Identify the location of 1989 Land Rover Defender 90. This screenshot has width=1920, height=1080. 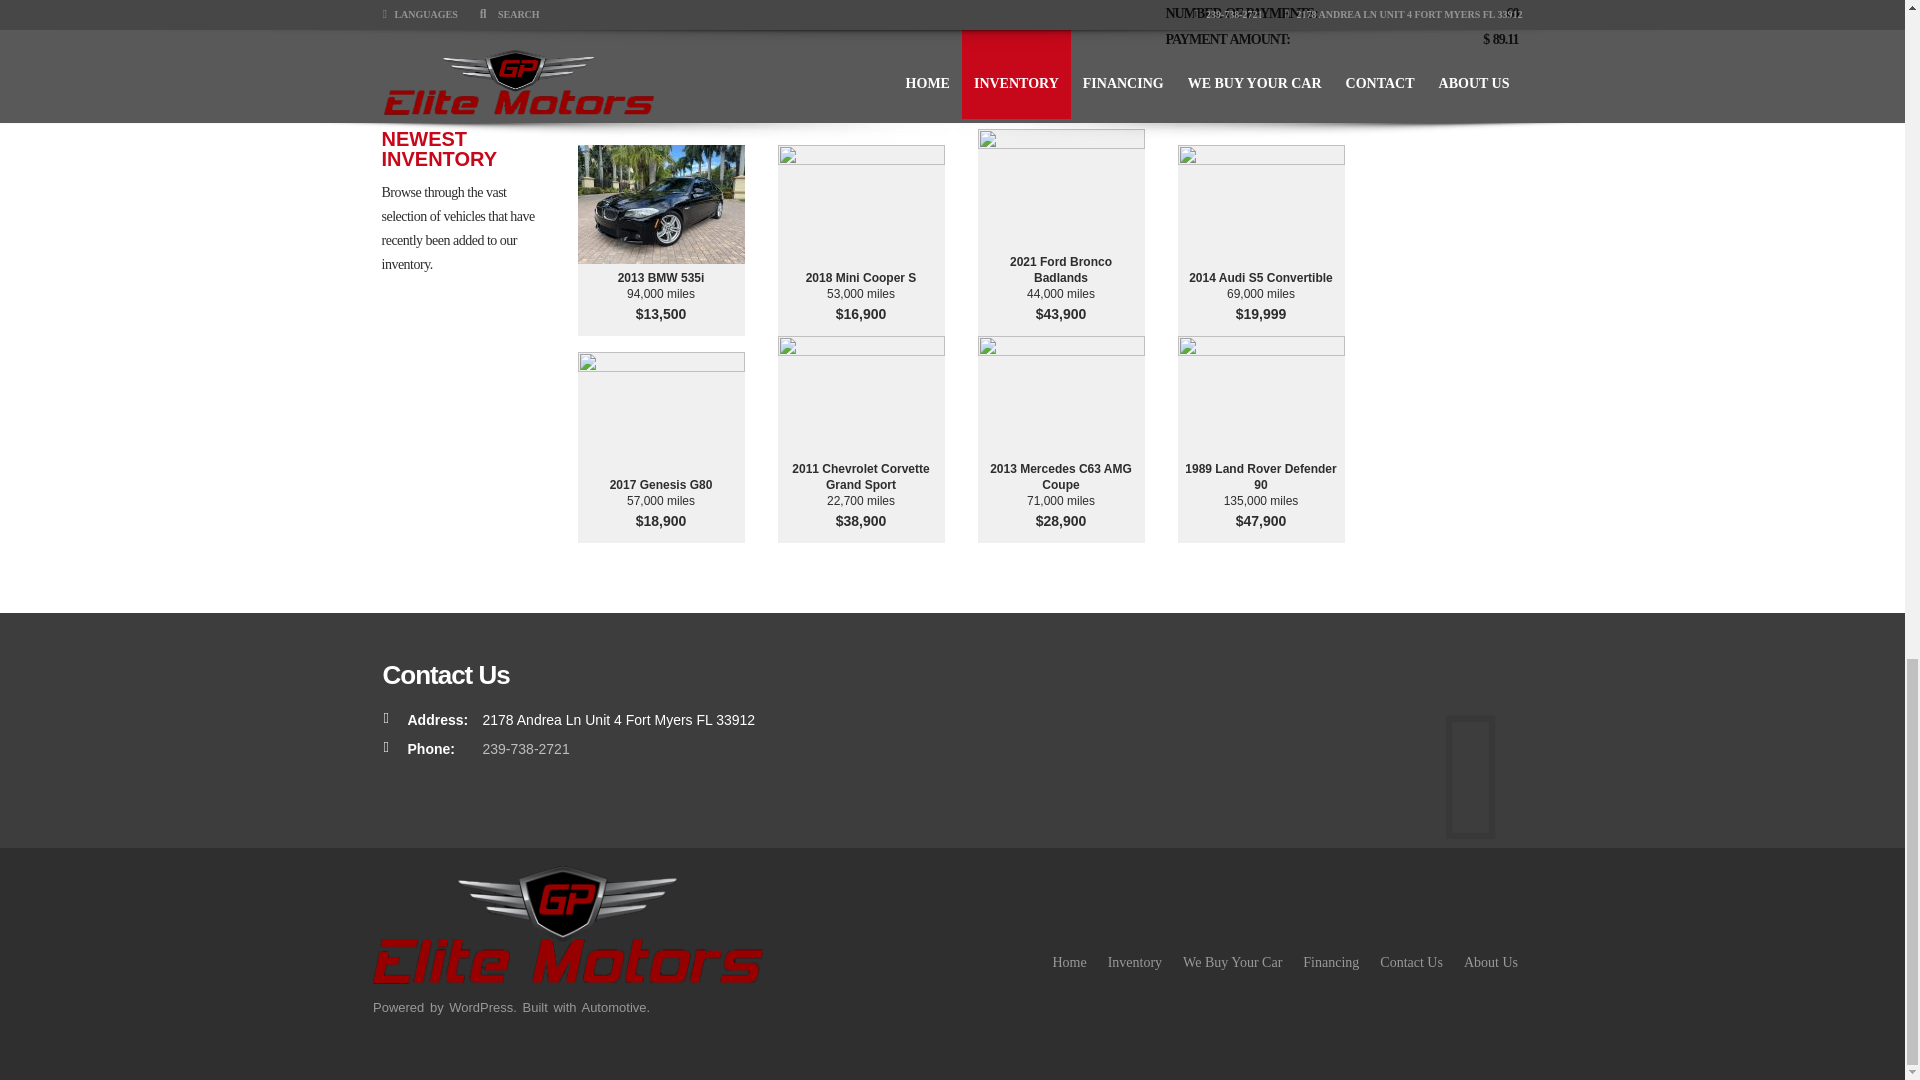
(1260, 476).